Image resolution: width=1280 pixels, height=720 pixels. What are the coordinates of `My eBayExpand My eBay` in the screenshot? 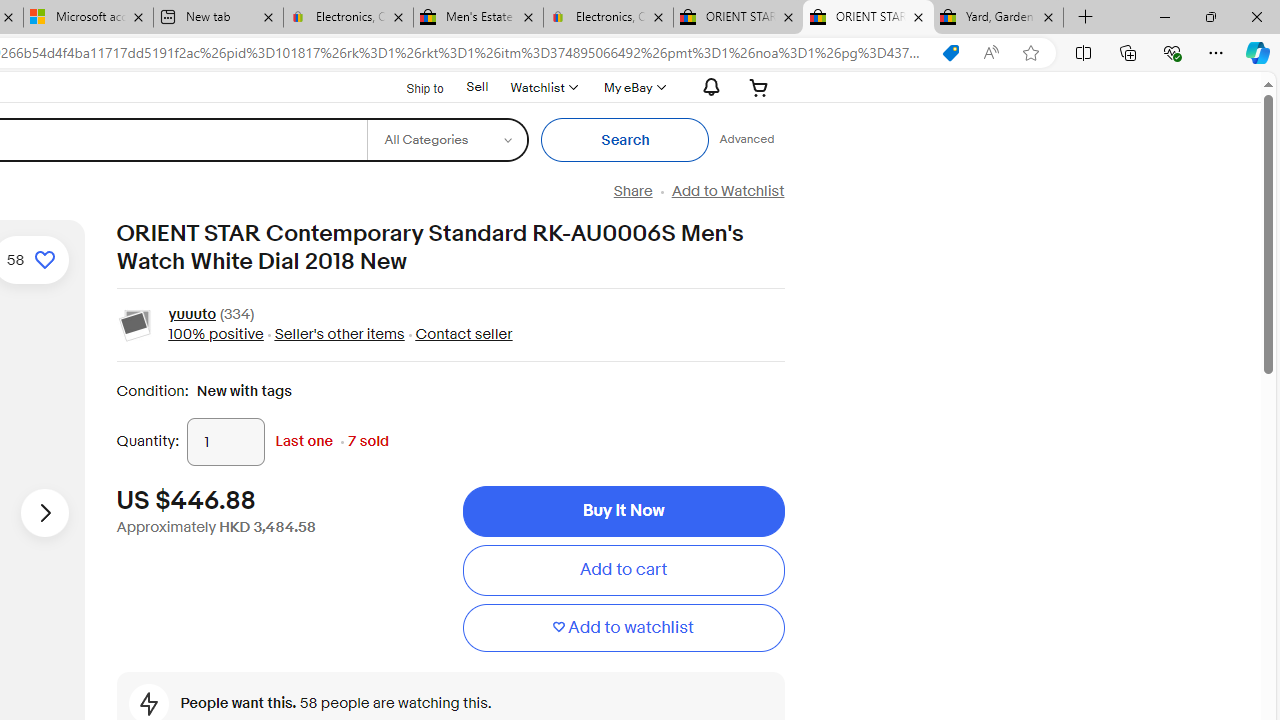 It's located at (632, 87).